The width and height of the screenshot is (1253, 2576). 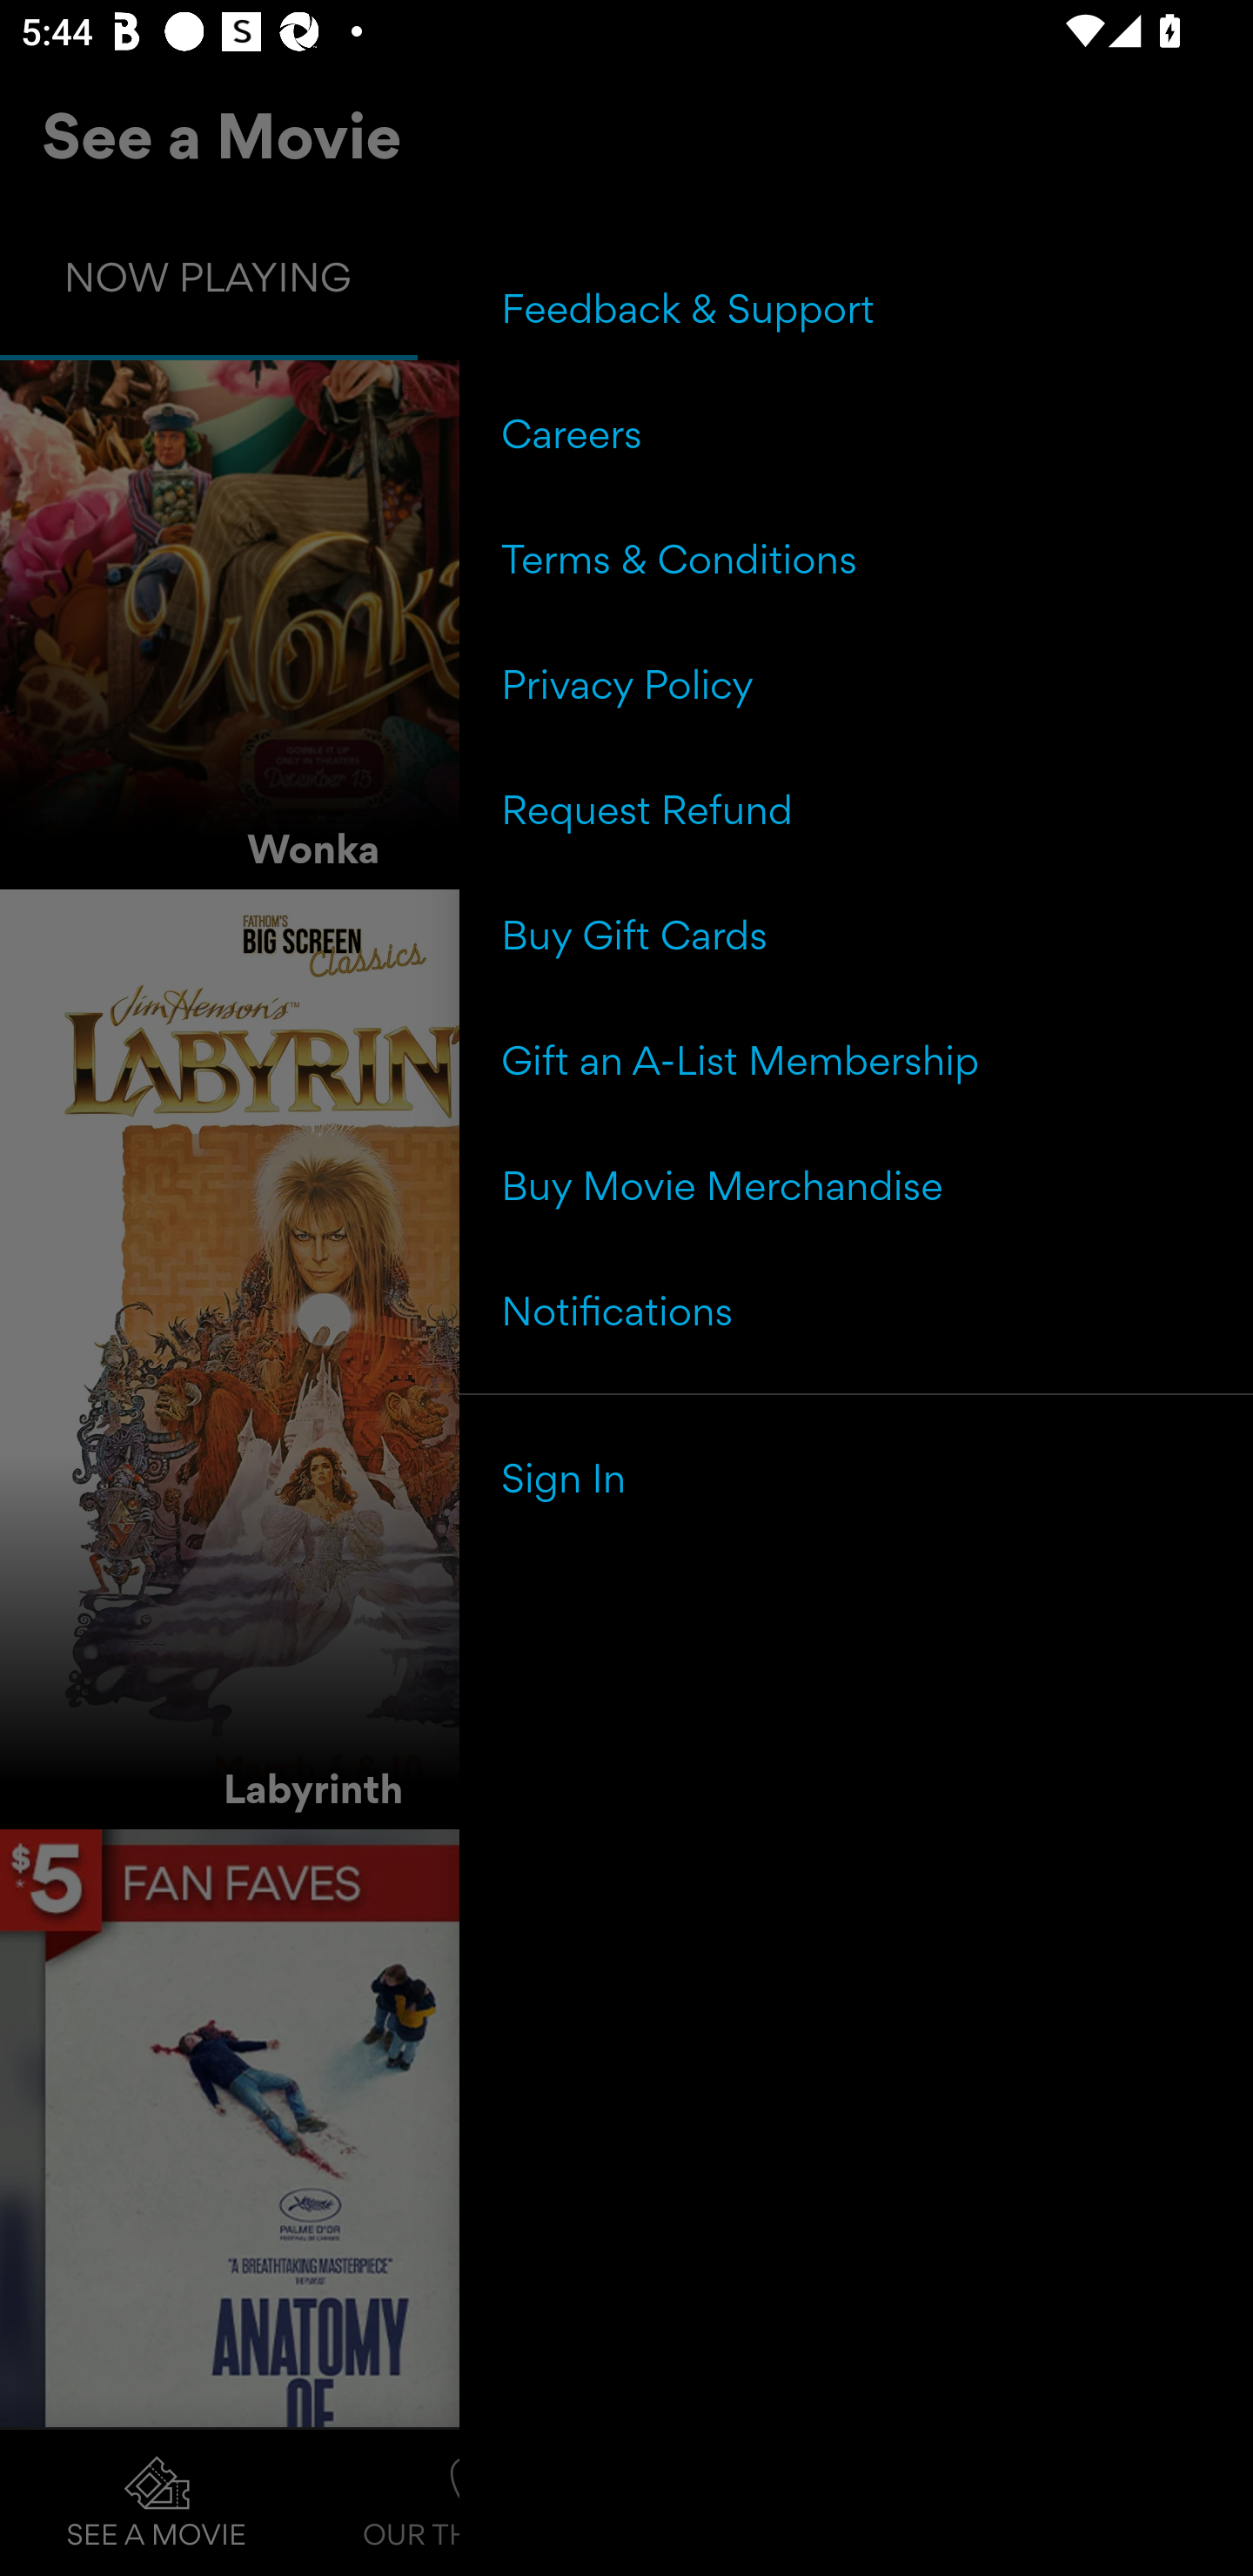 What do you see at coordinates (856, 433) in the screenshot?
I see `Careers` at bounding box center [856, 433].